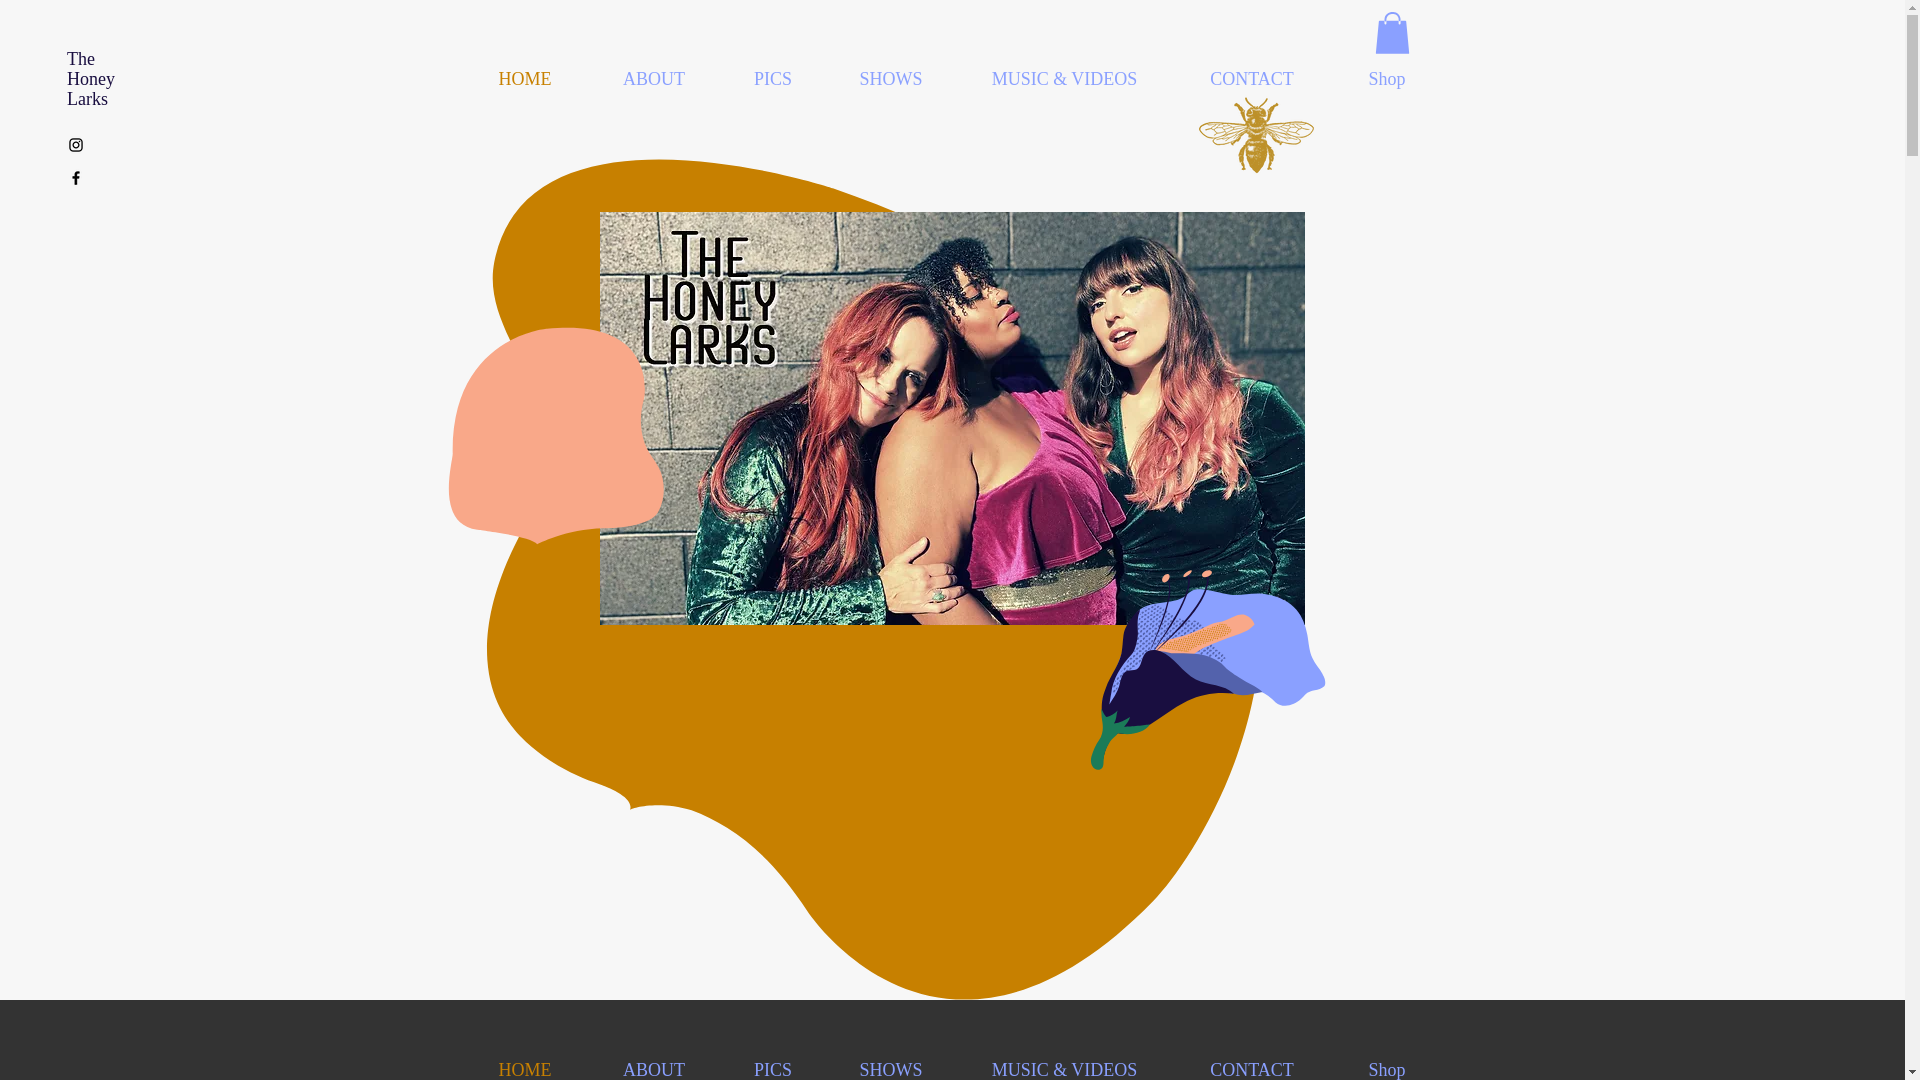  I want to click on SHOWS, so click(890, 1062).